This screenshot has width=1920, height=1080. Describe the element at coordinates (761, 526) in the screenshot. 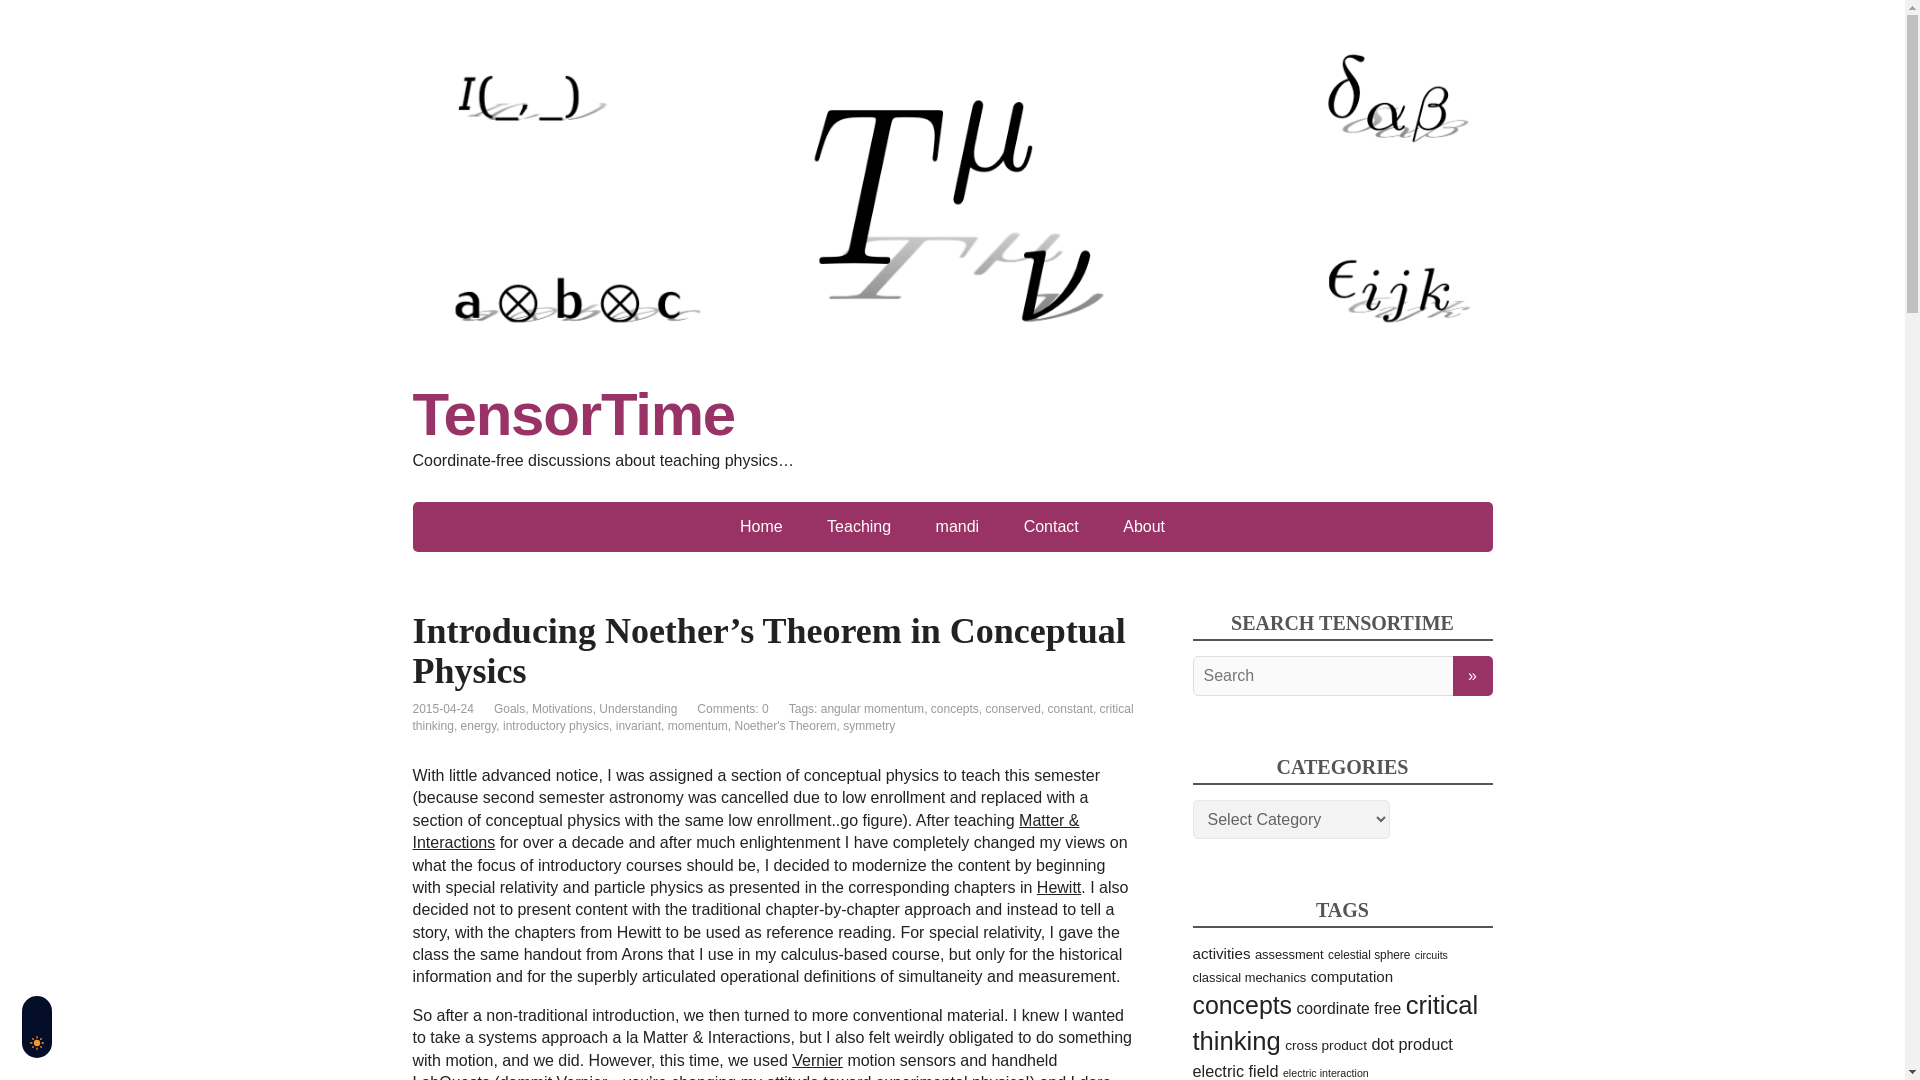

I see `Home` at that location.